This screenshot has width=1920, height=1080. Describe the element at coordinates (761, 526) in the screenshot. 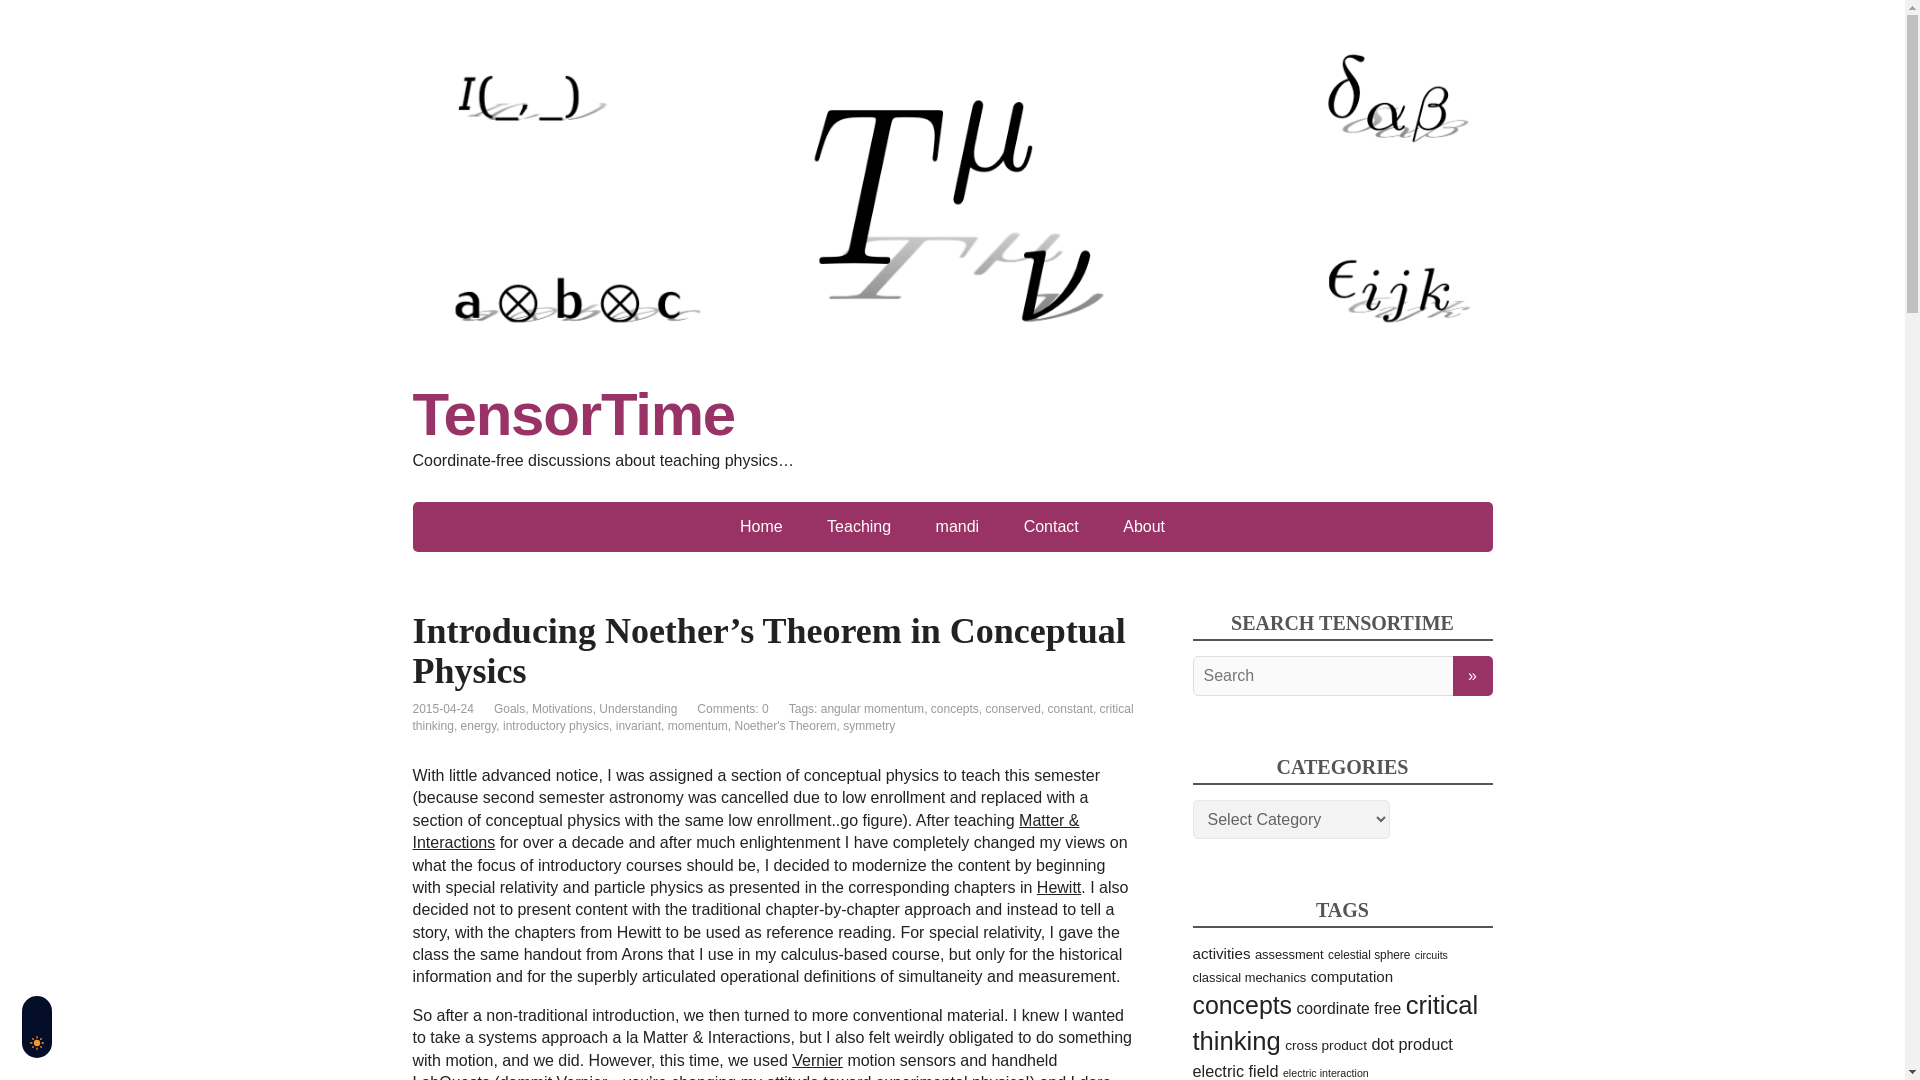

I see `Home` at that location.